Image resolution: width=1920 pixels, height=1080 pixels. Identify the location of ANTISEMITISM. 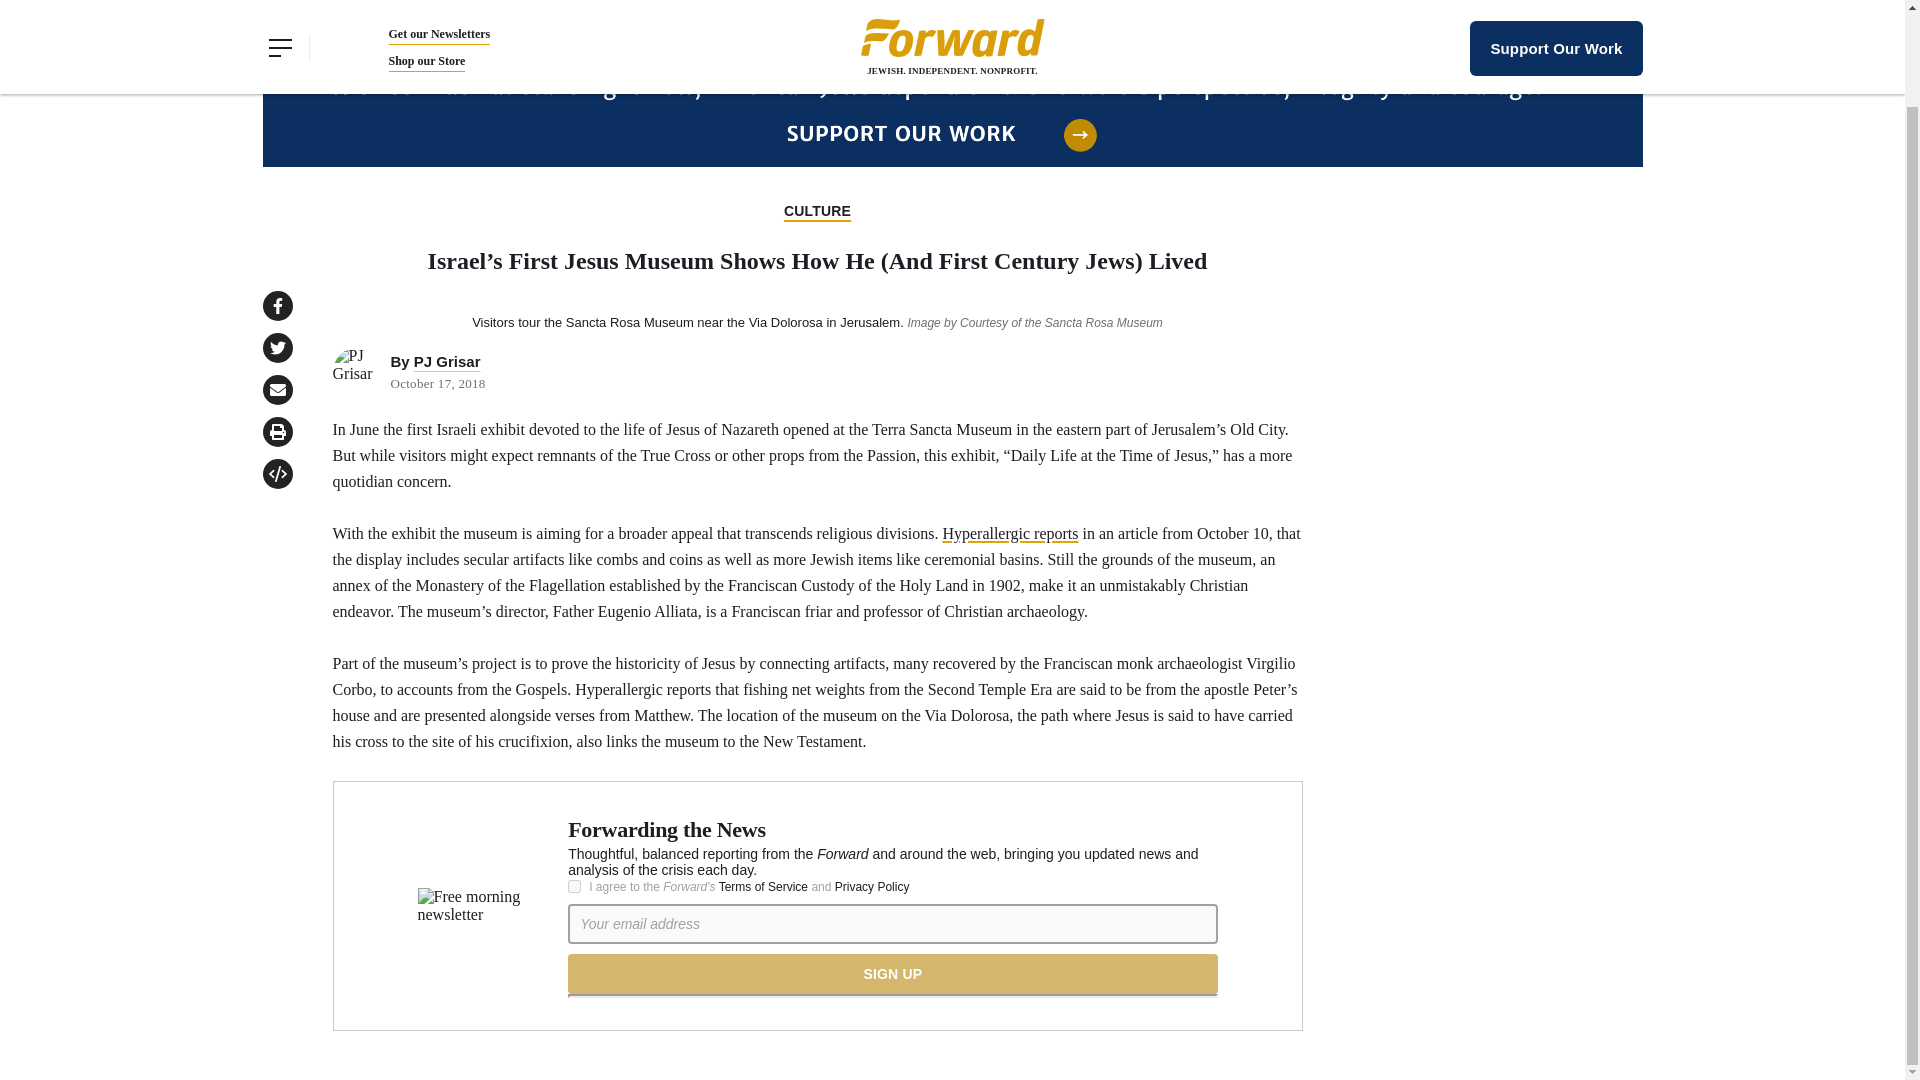
(871, 13).